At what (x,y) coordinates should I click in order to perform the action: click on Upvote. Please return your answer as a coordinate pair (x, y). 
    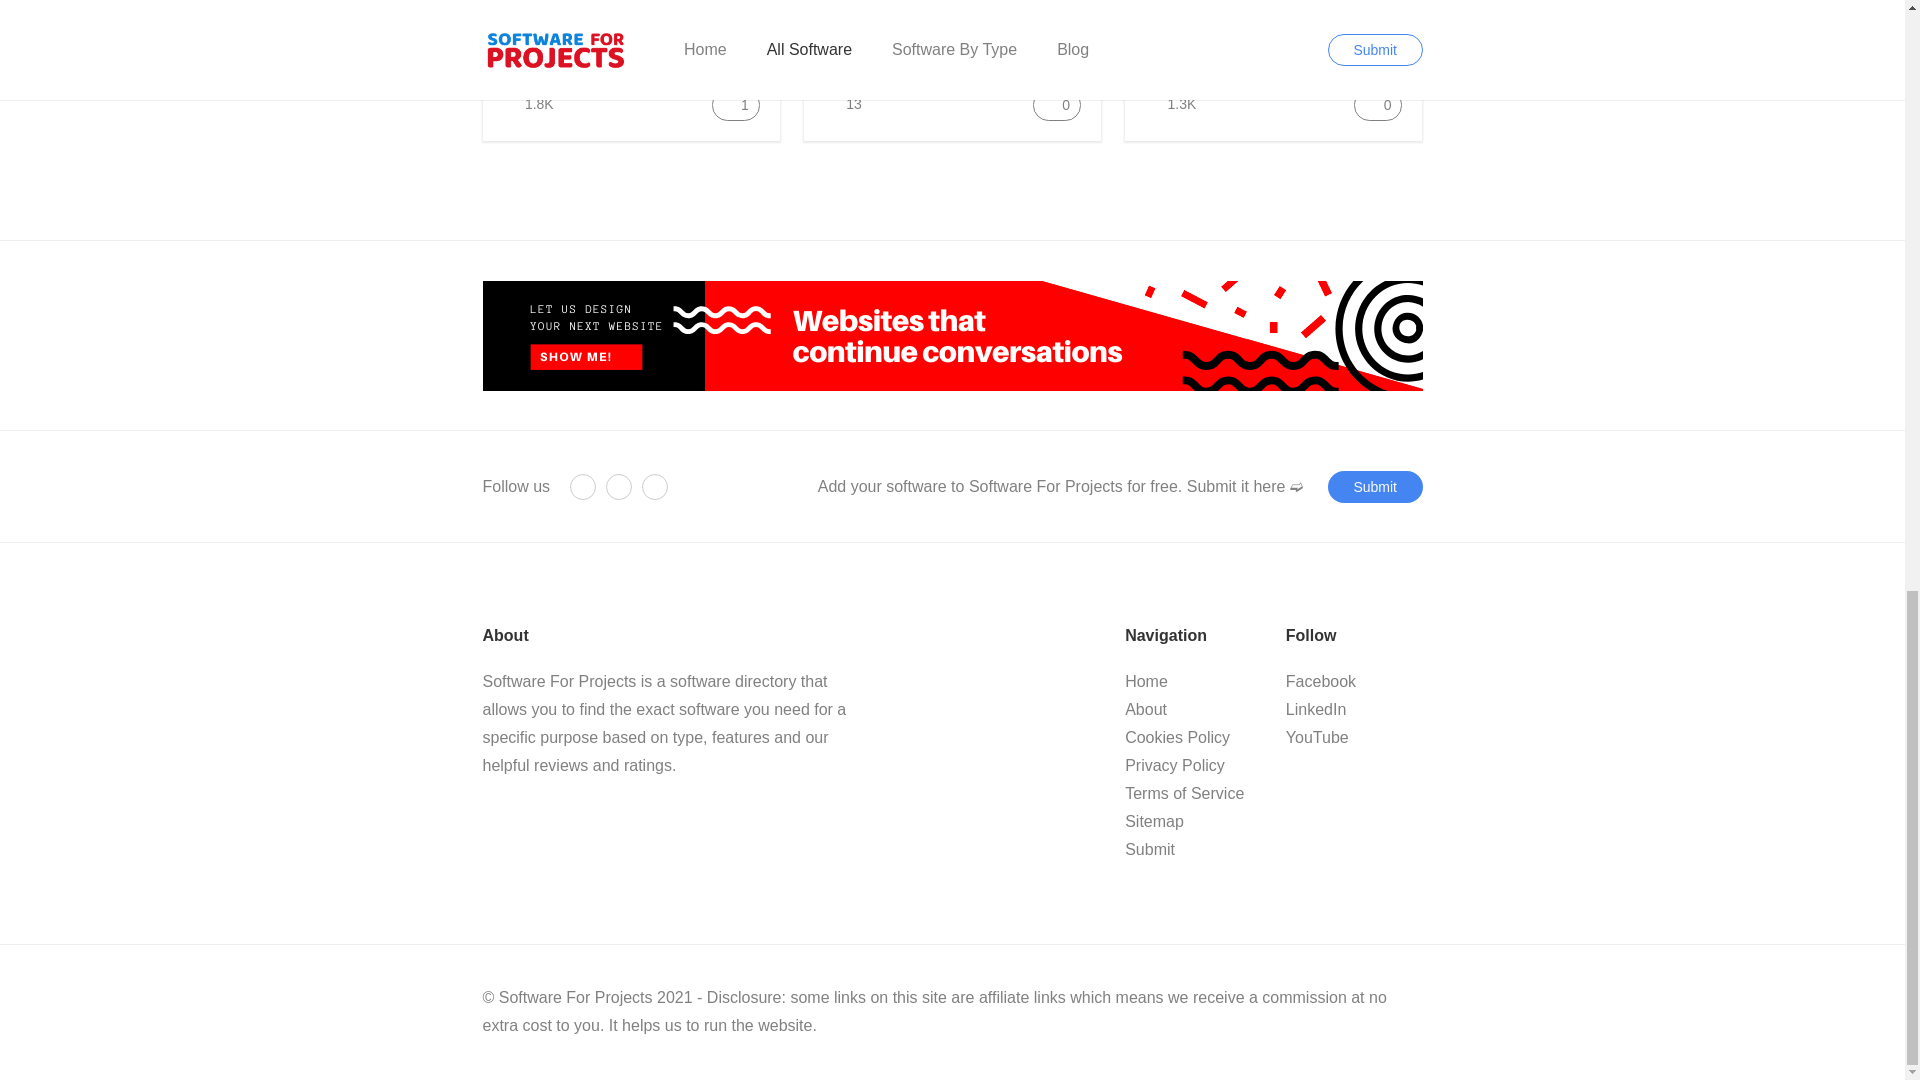
    Looking at the image, I should click on (1377, 104).